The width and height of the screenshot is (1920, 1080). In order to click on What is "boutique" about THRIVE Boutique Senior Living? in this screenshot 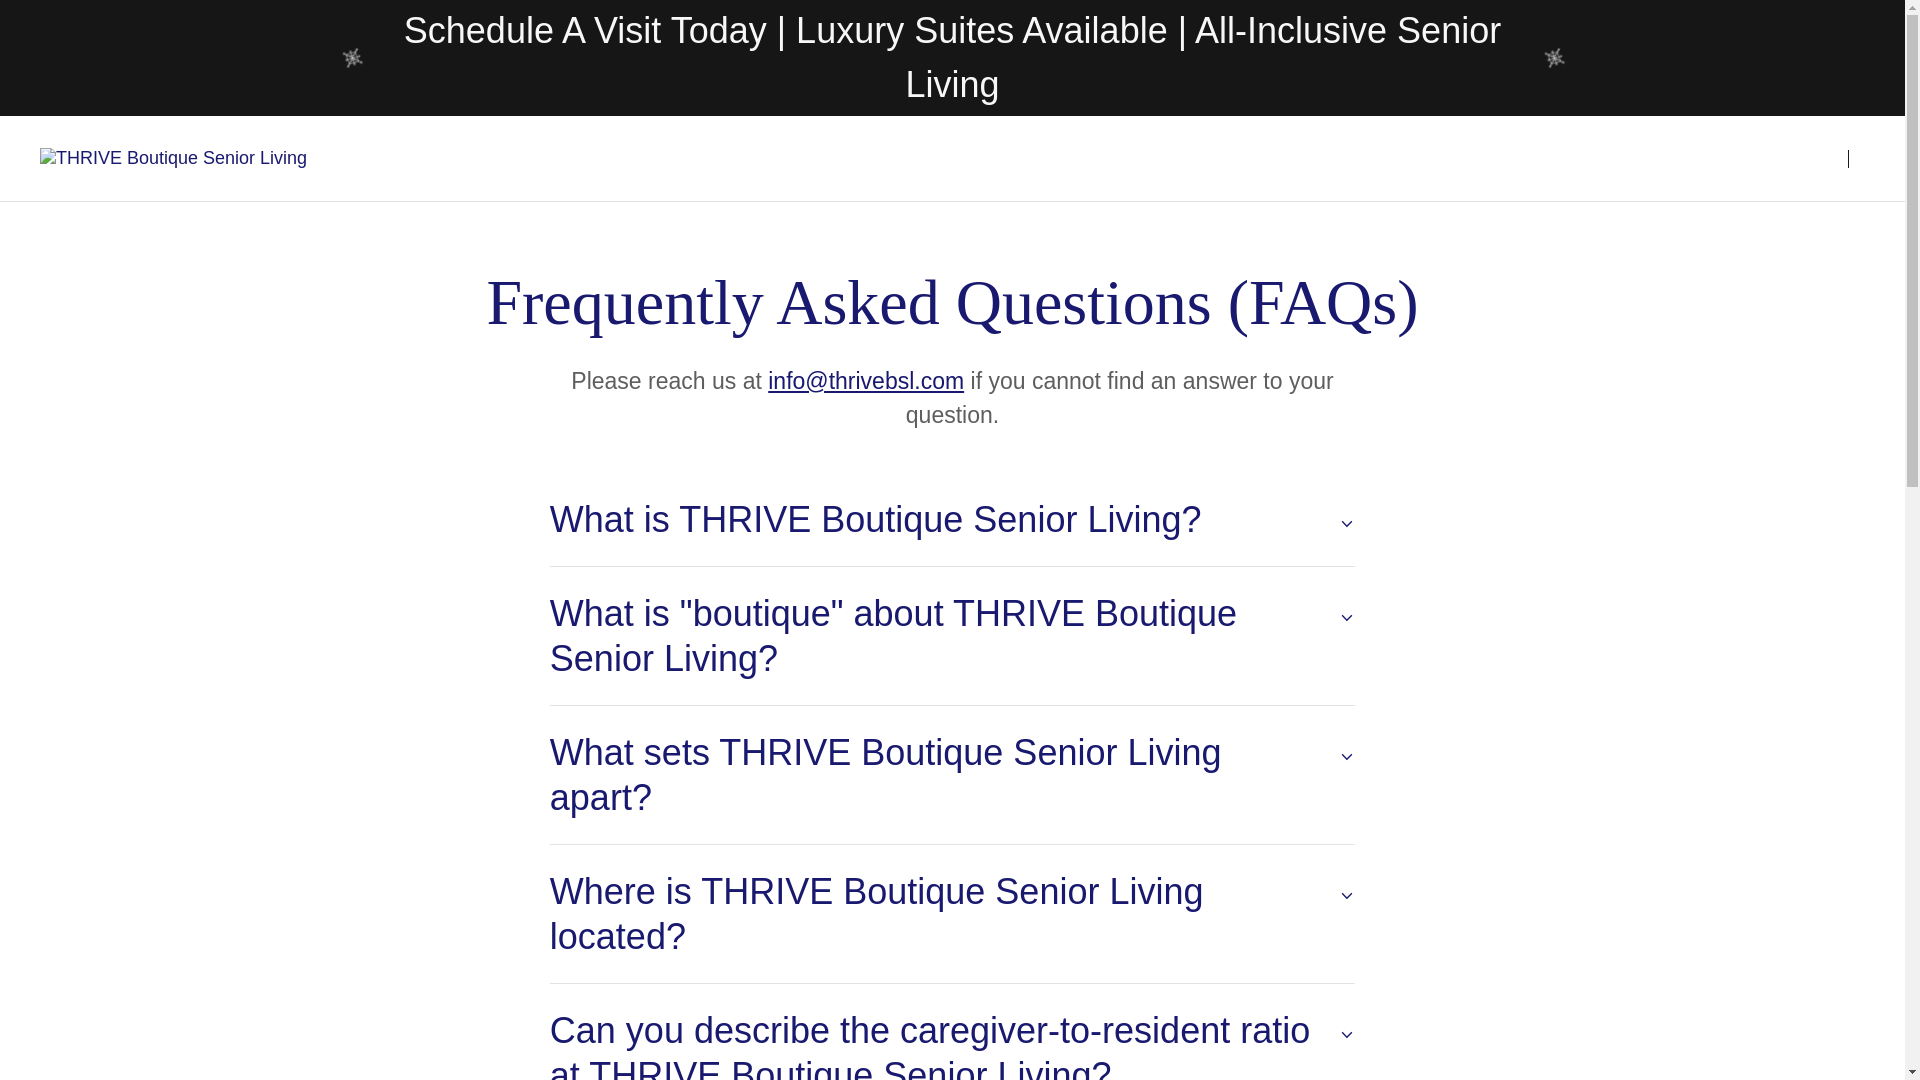, I will do `click(952, 636)`.